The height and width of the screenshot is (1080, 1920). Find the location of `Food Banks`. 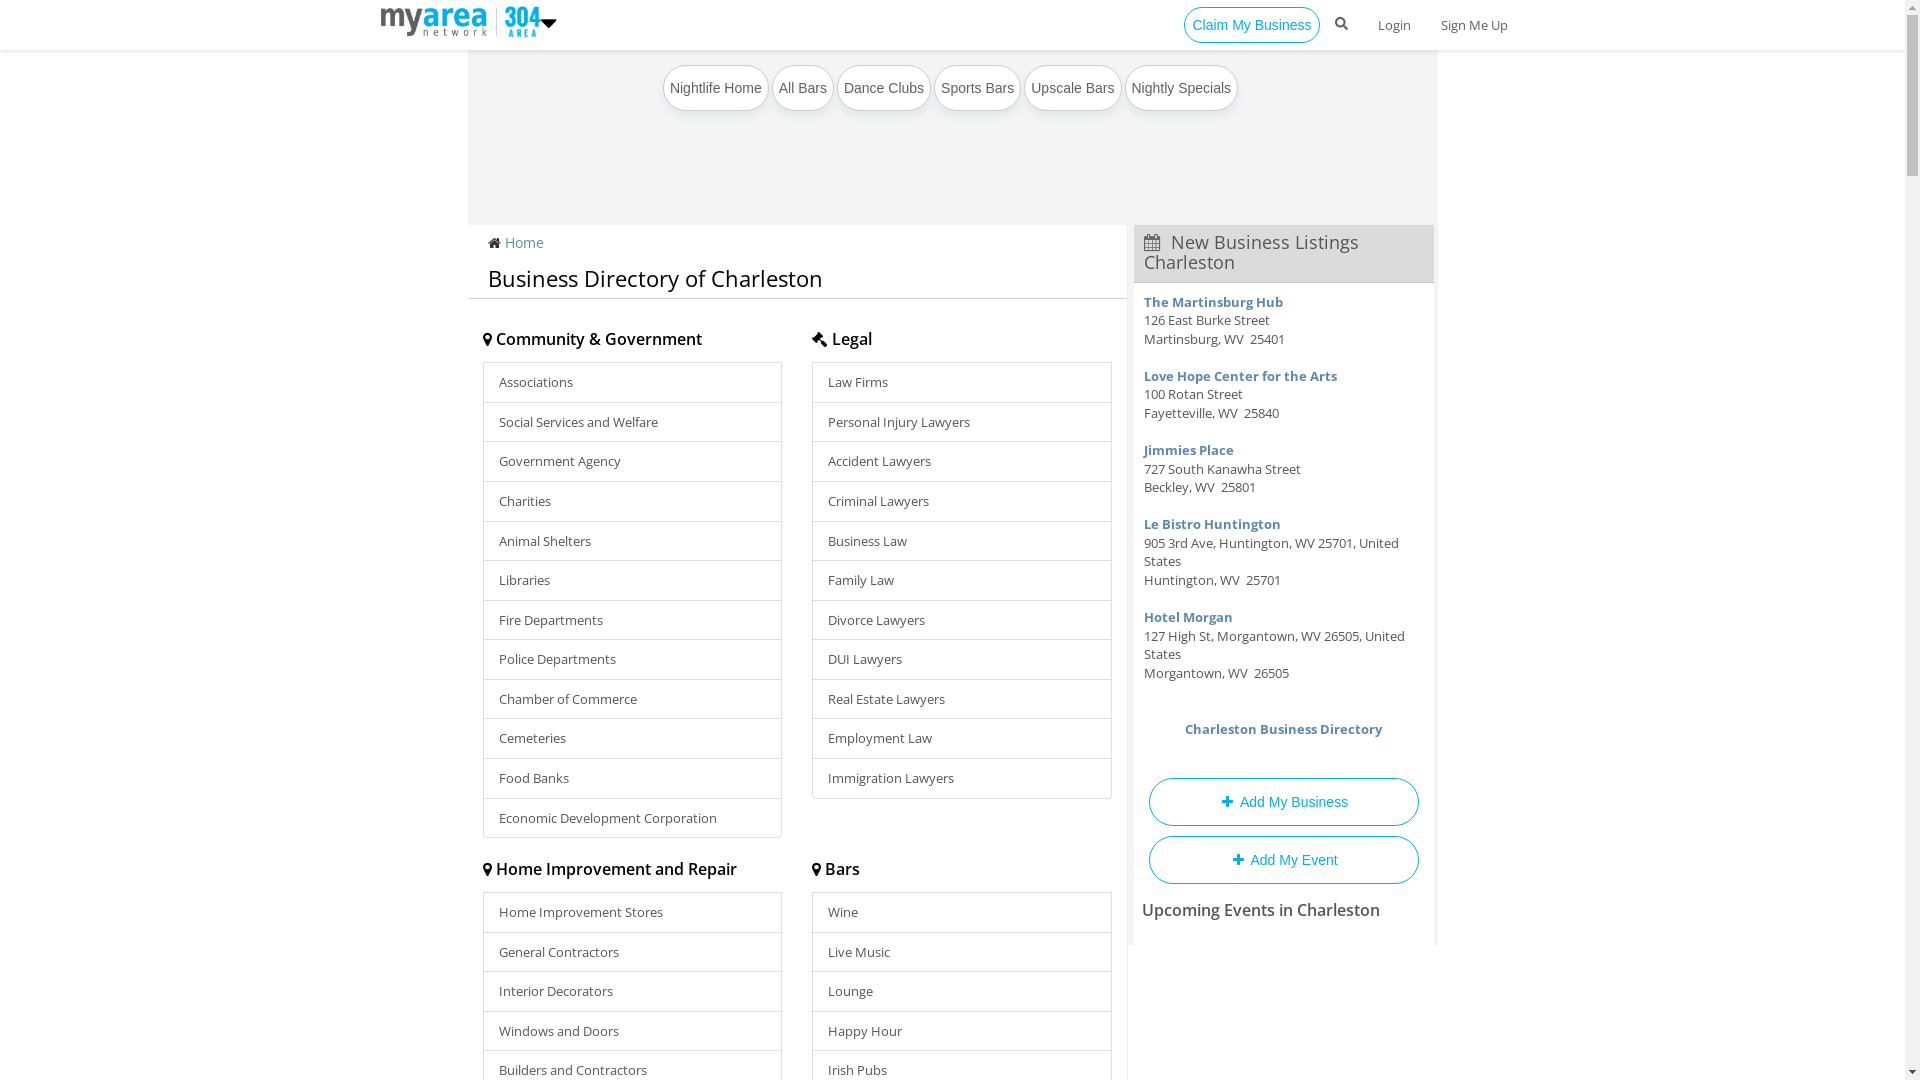

Food Banks is located at coordinates (632, 778).